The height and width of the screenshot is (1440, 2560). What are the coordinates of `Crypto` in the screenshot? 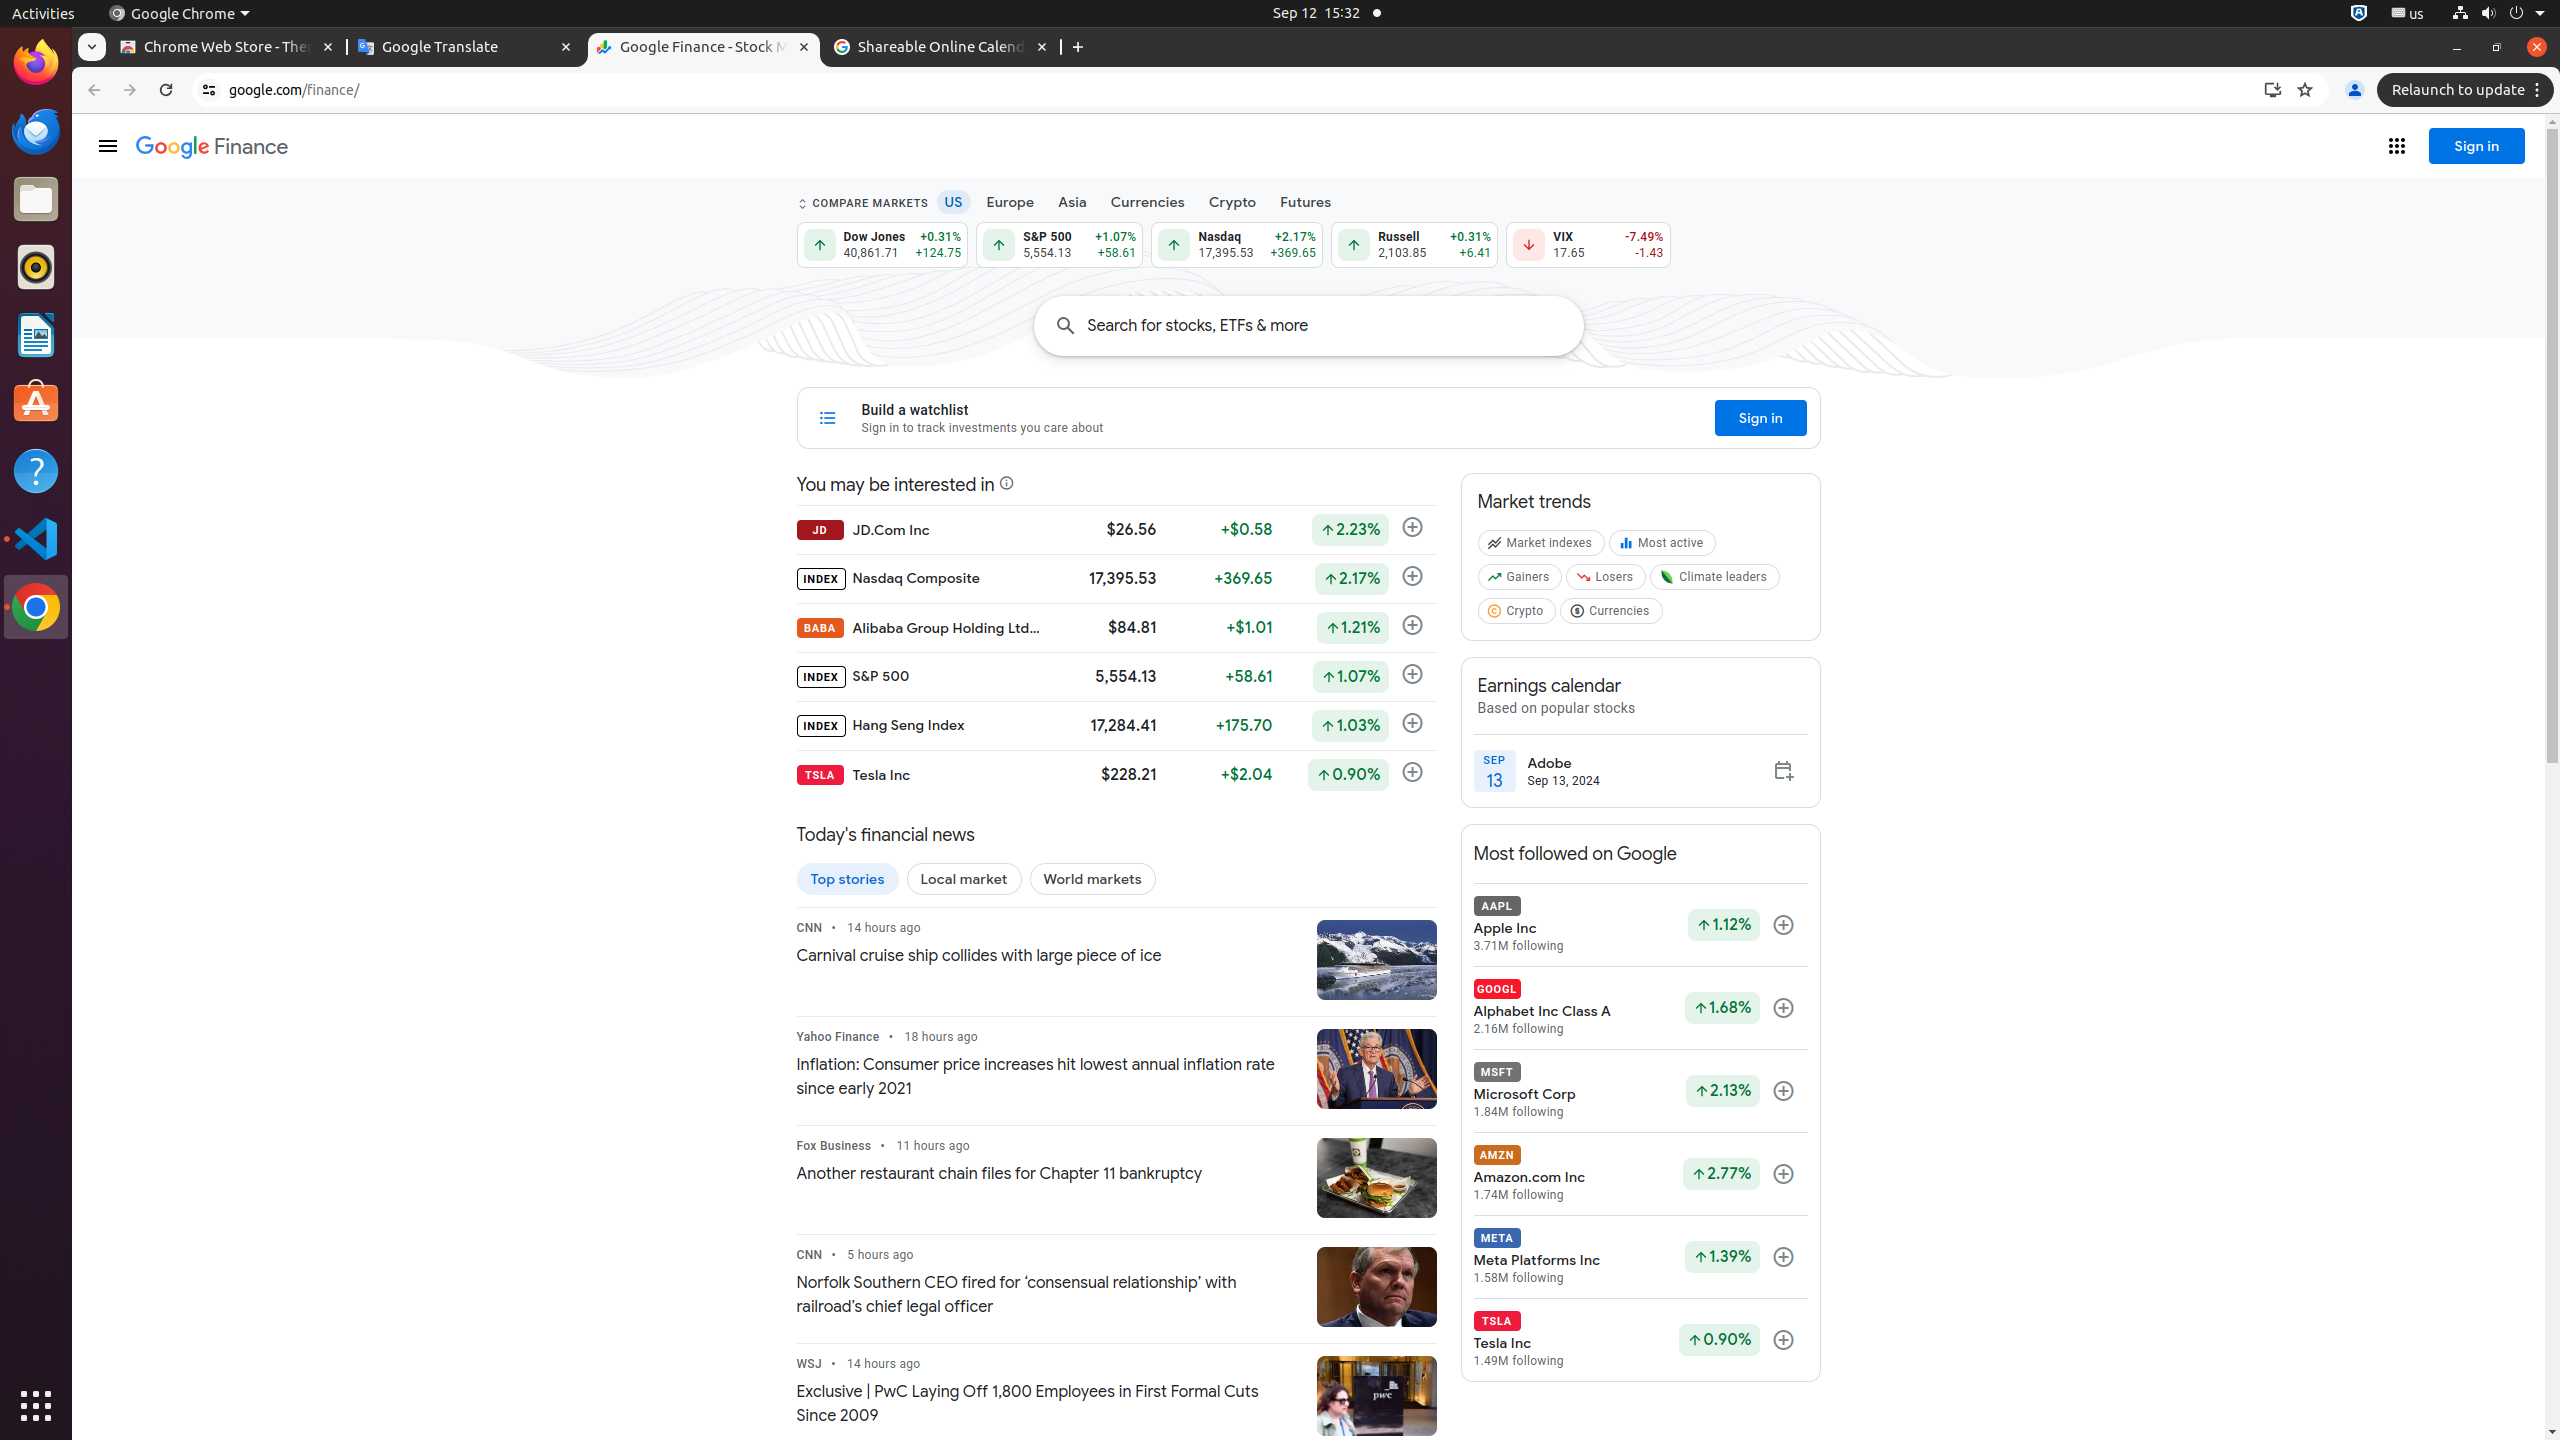 It's located at (1519, 615).